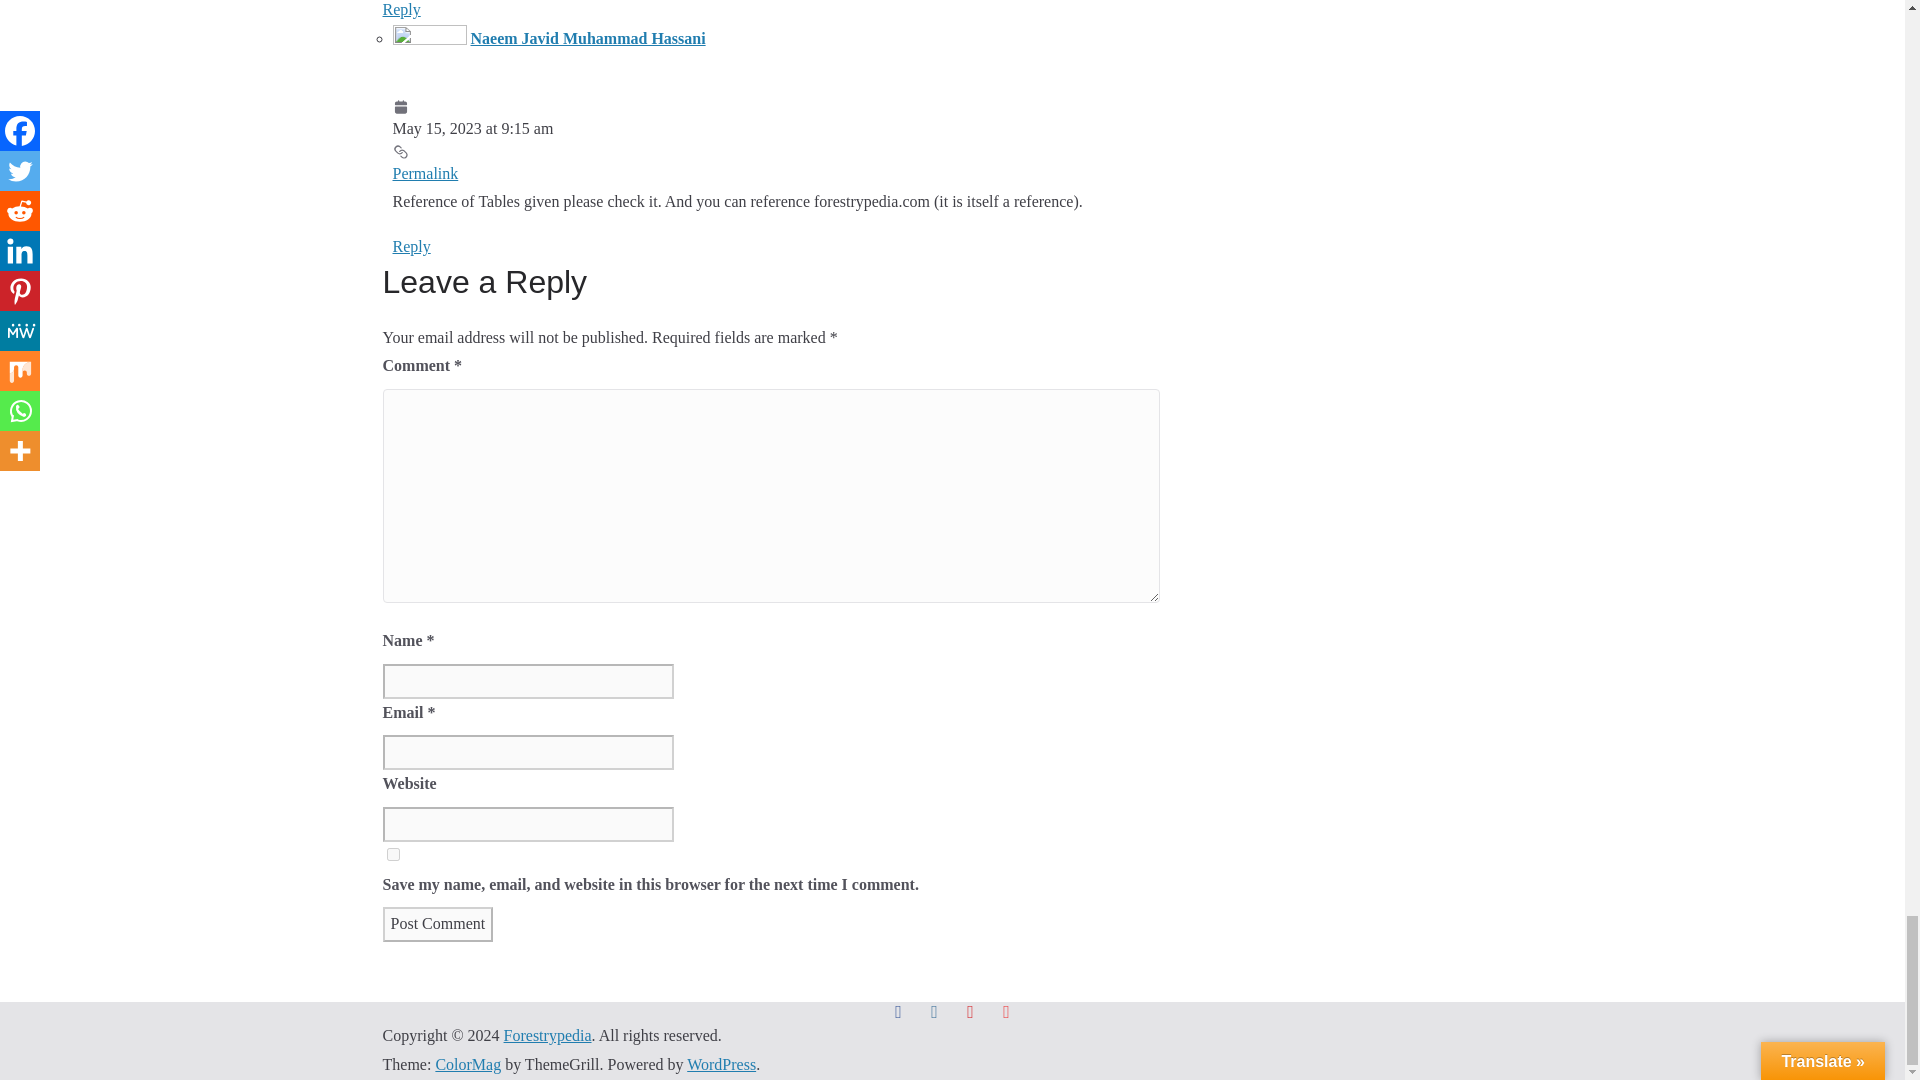 This screenshot has width=1920, height=1080. I want to click on yes, so click(392, 854).